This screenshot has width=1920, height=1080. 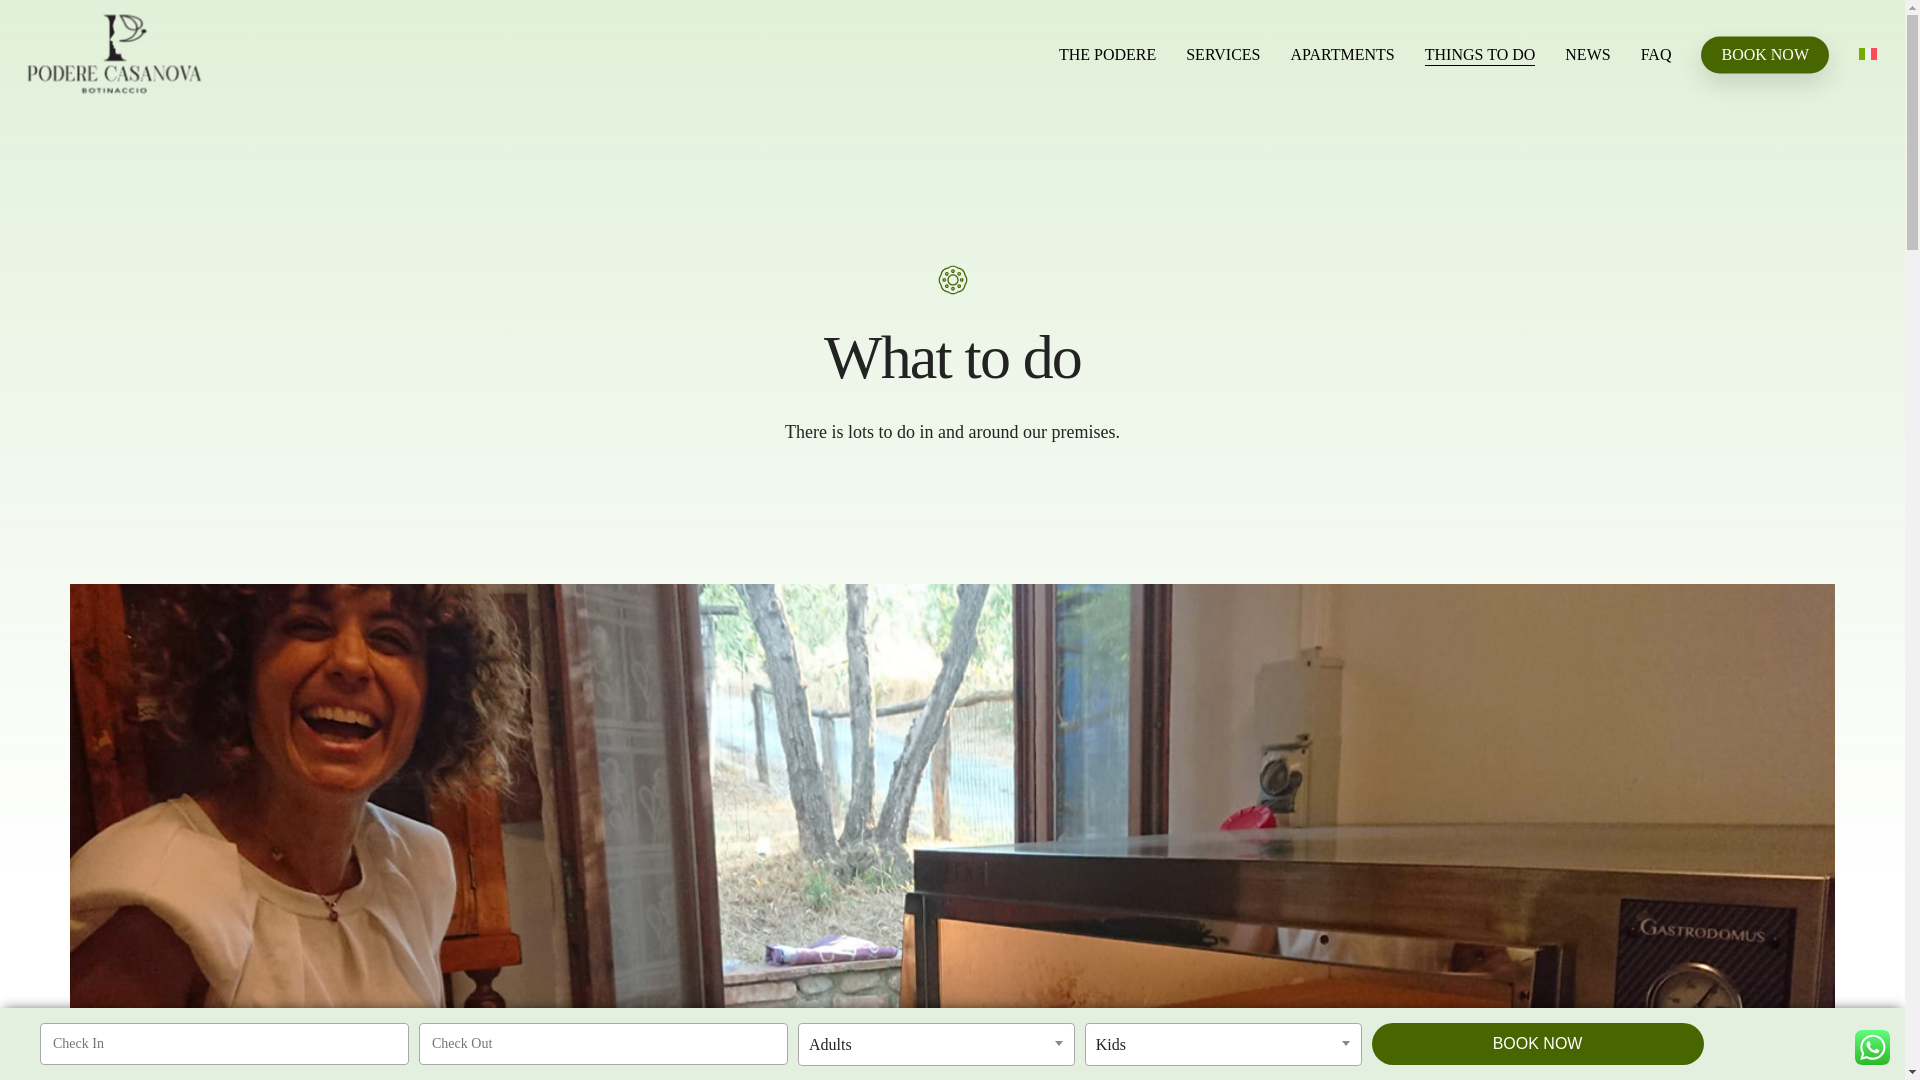 What do you see at coordinates (1480, 54) in the screenshot?
I see `THINGS TO DO` at bounding box center [1480, 54].